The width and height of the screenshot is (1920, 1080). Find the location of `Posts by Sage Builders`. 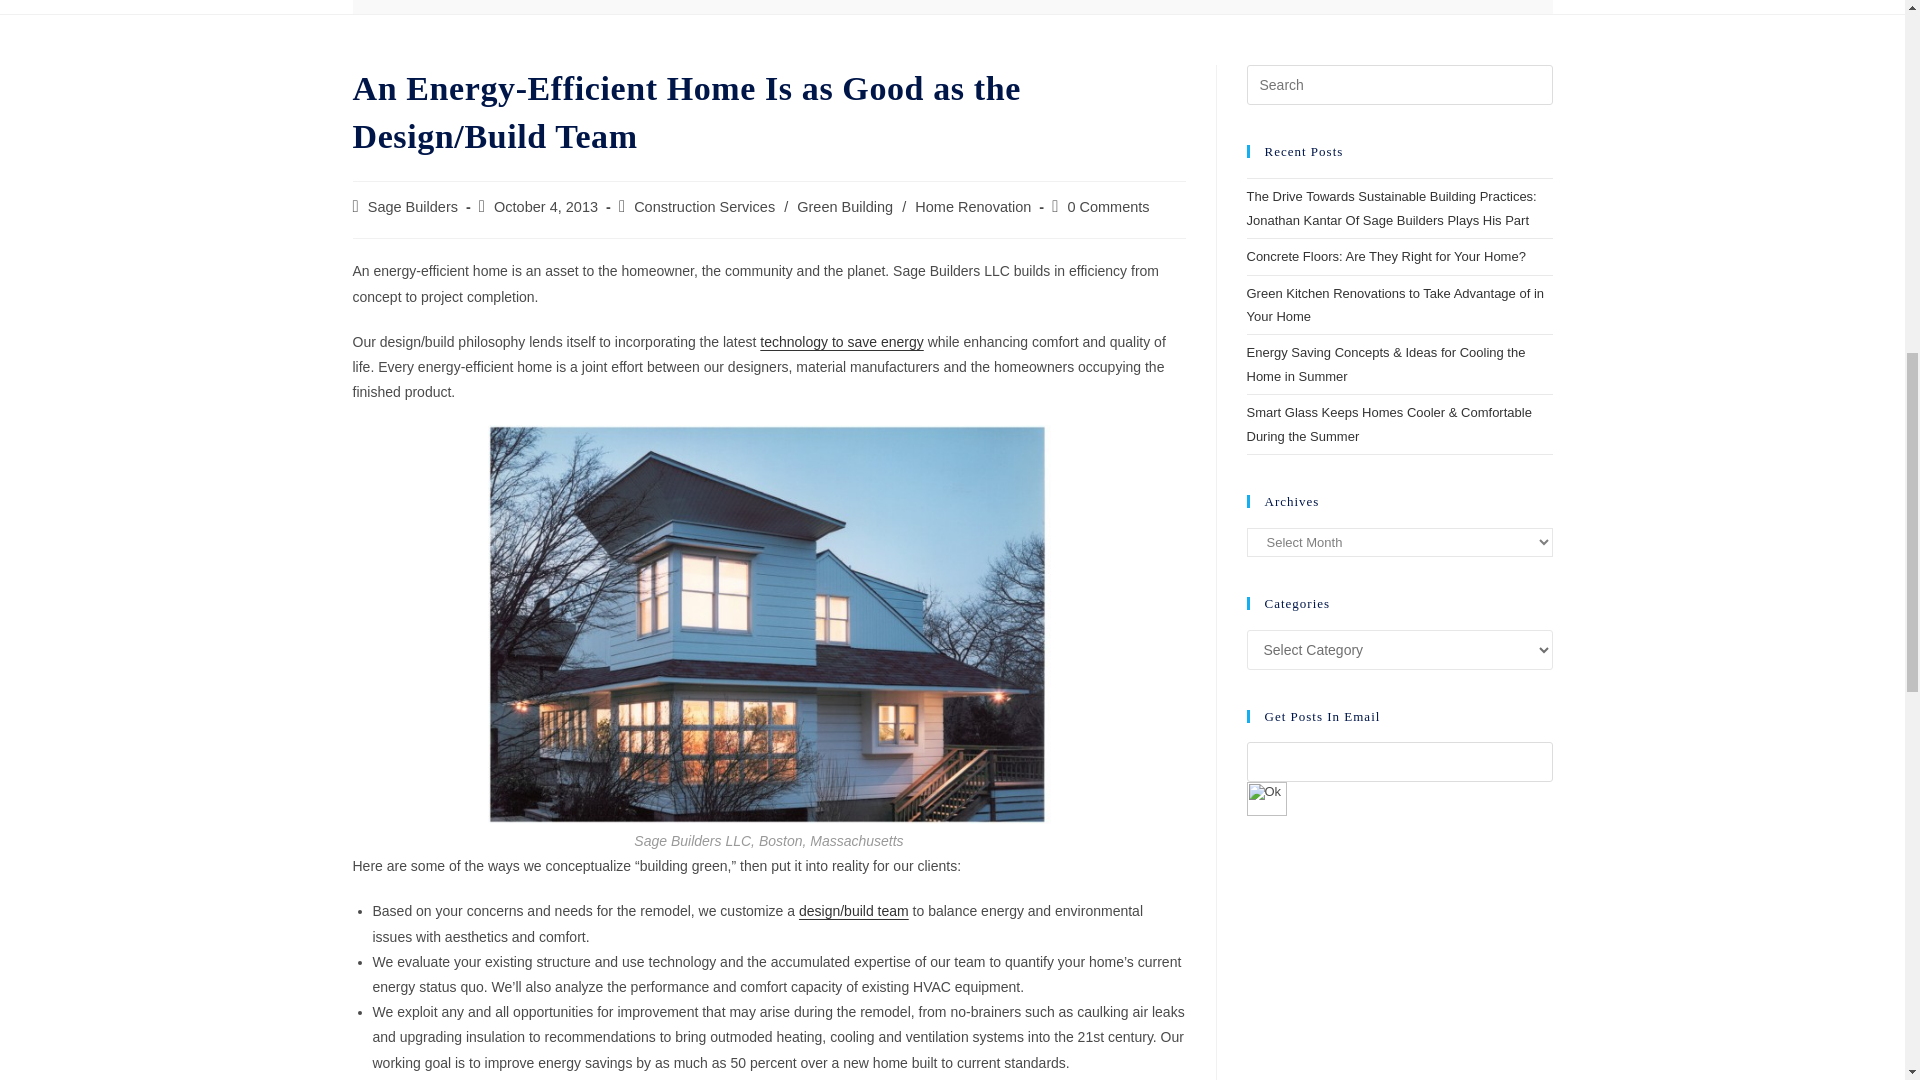

Posts by Sage Builders is located at coordinates (413, 206).